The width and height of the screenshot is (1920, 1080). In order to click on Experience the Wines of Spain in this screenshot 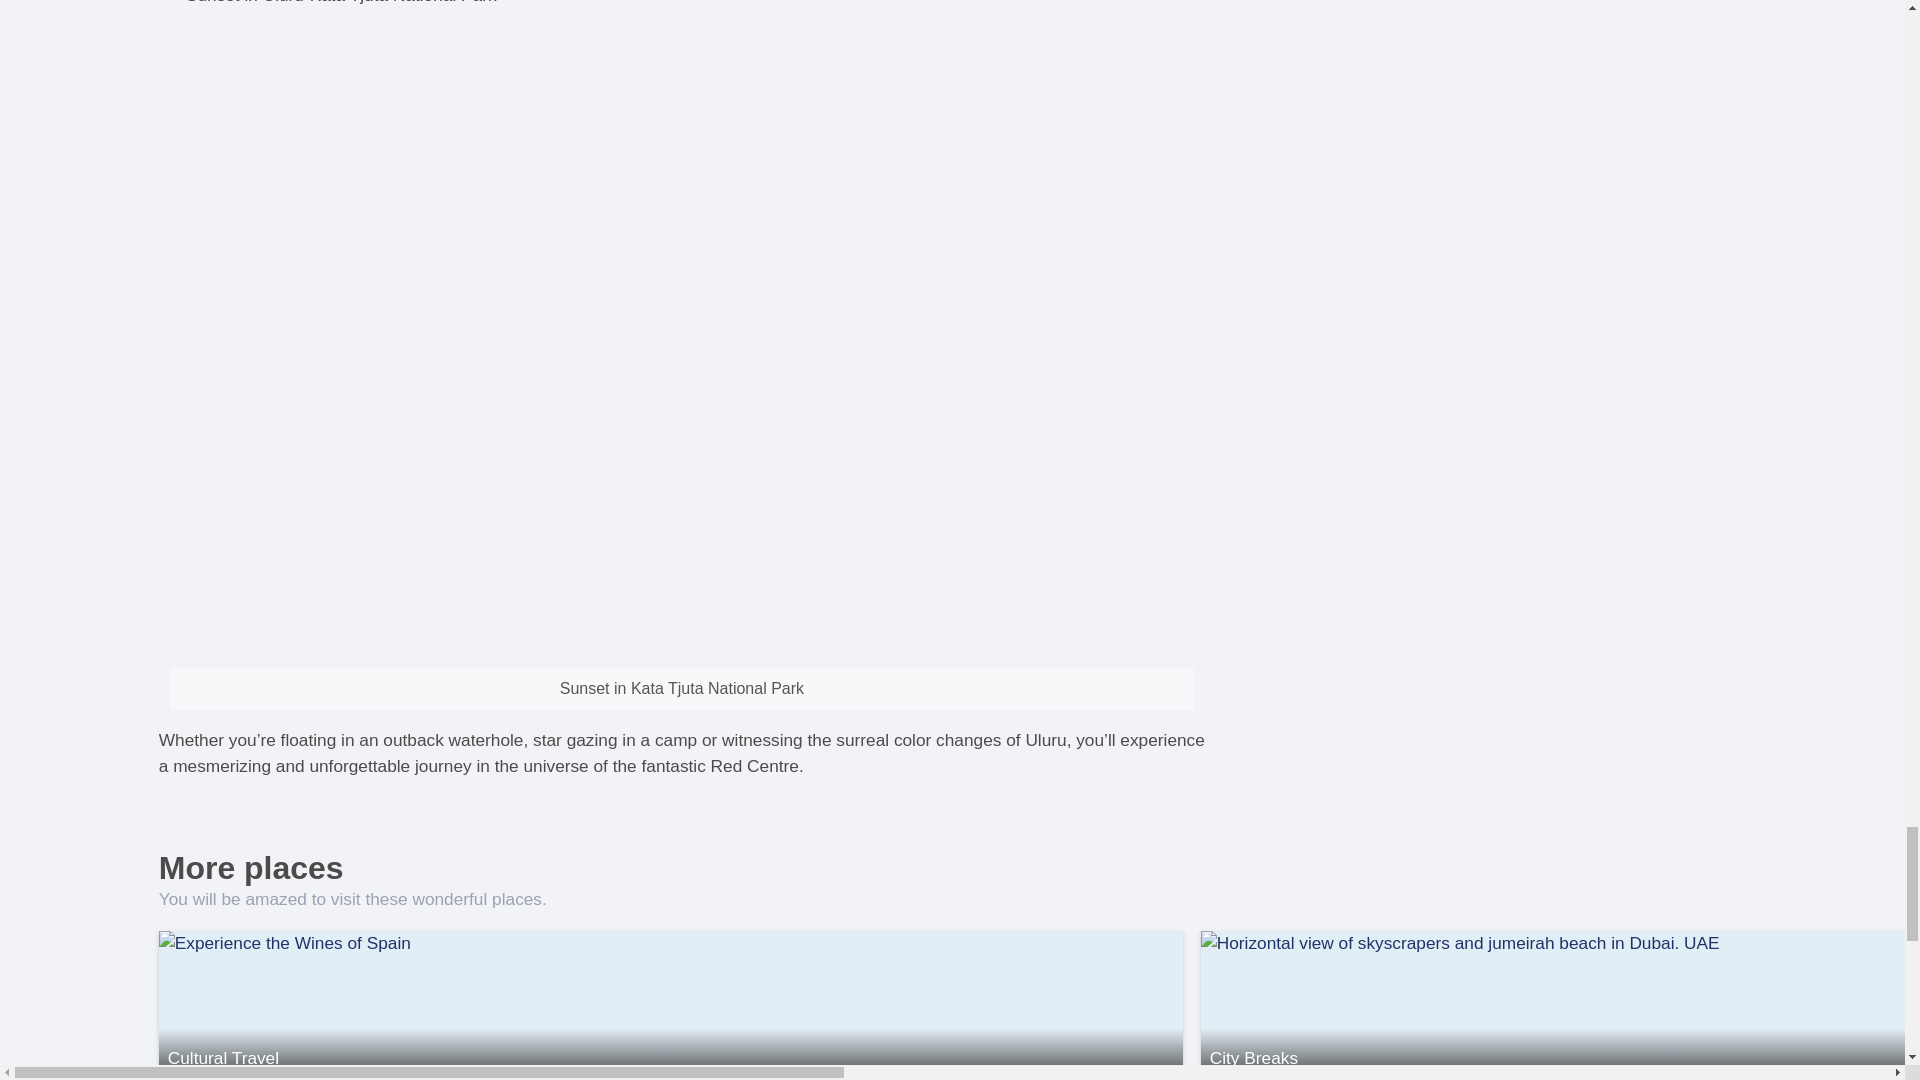, I will do `click(670, 1004)`.